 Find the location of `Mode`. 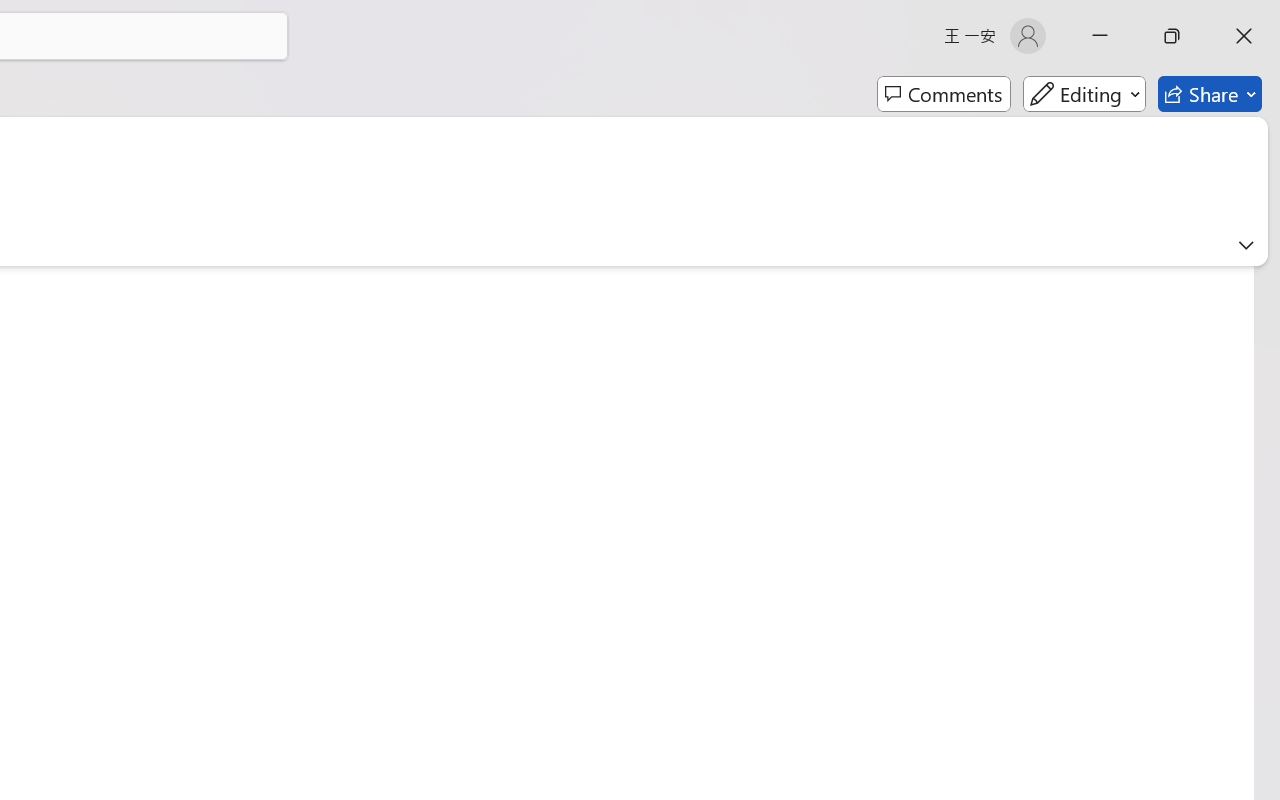

Mode is located at coordinates (1084, 94).